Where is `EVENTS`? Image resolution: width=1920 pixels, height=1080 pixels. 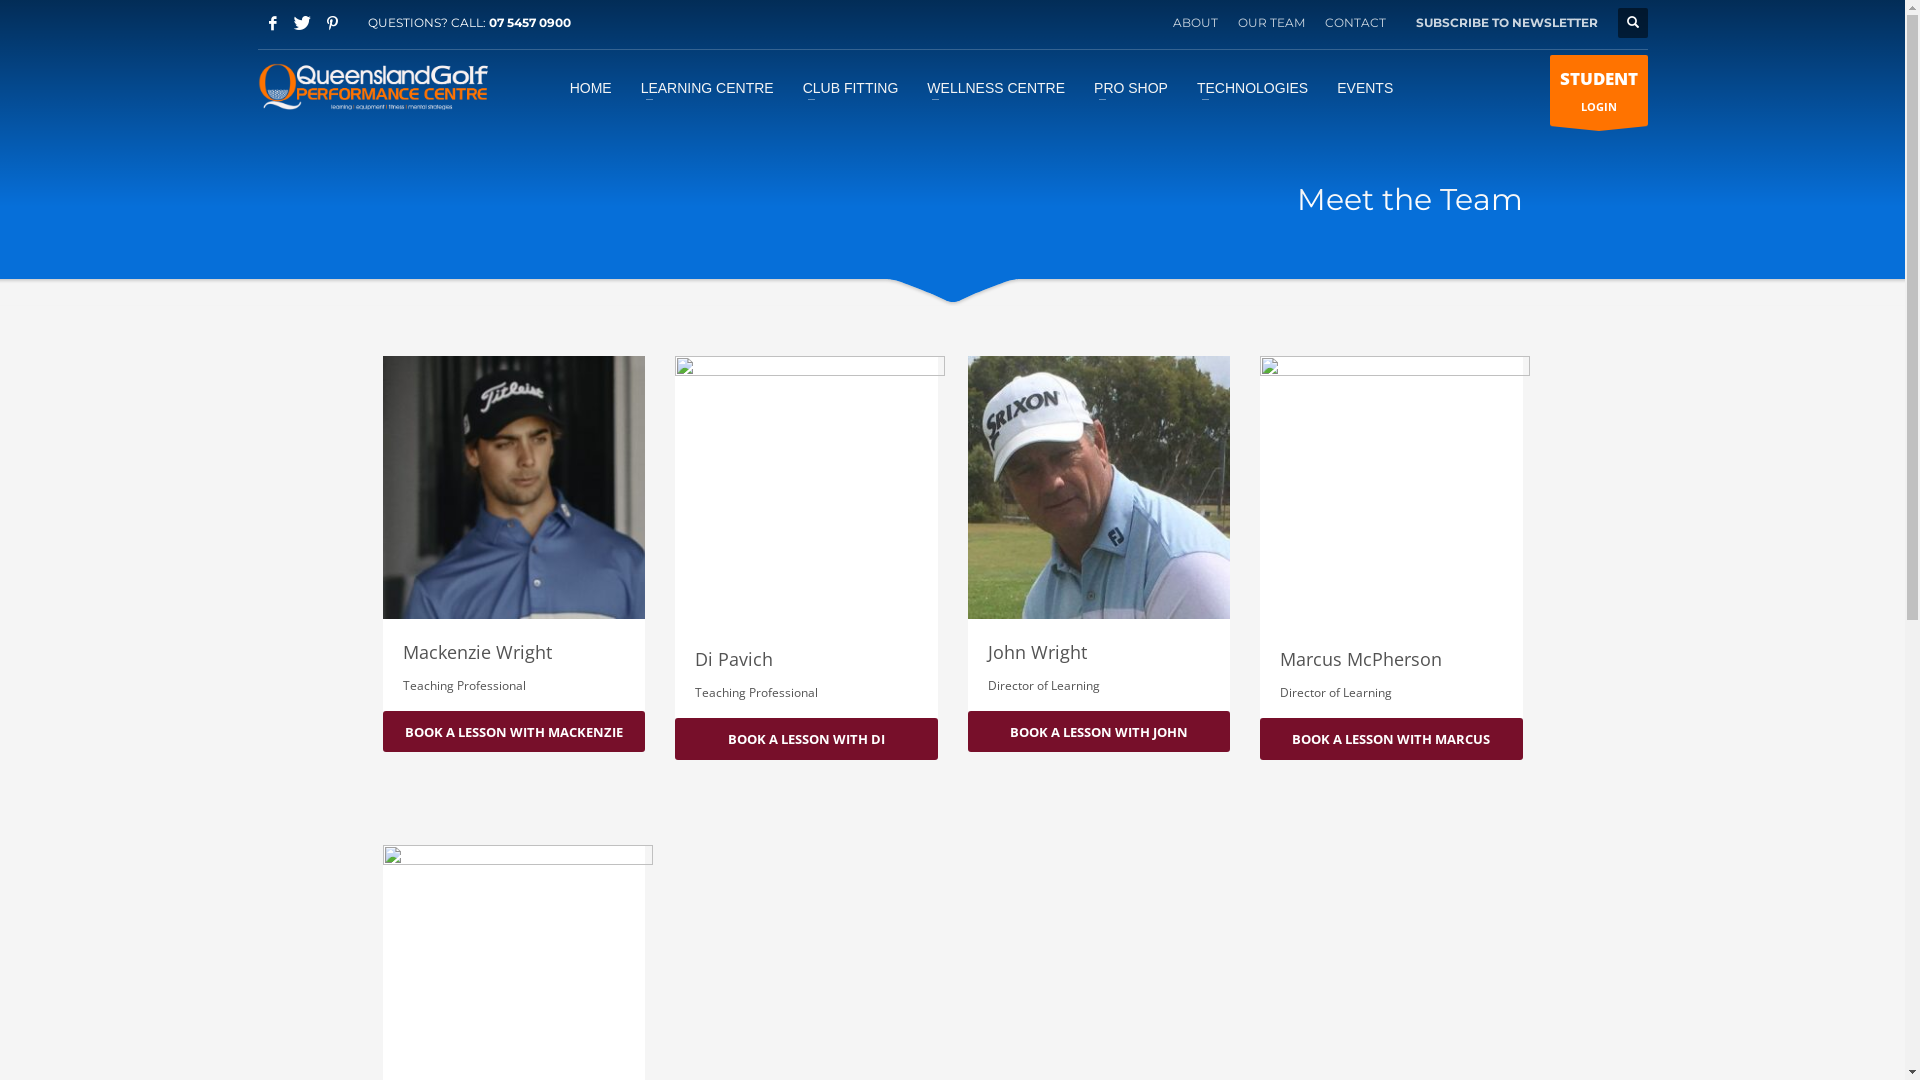 EVENTS is located at coordinates (1365, 87).